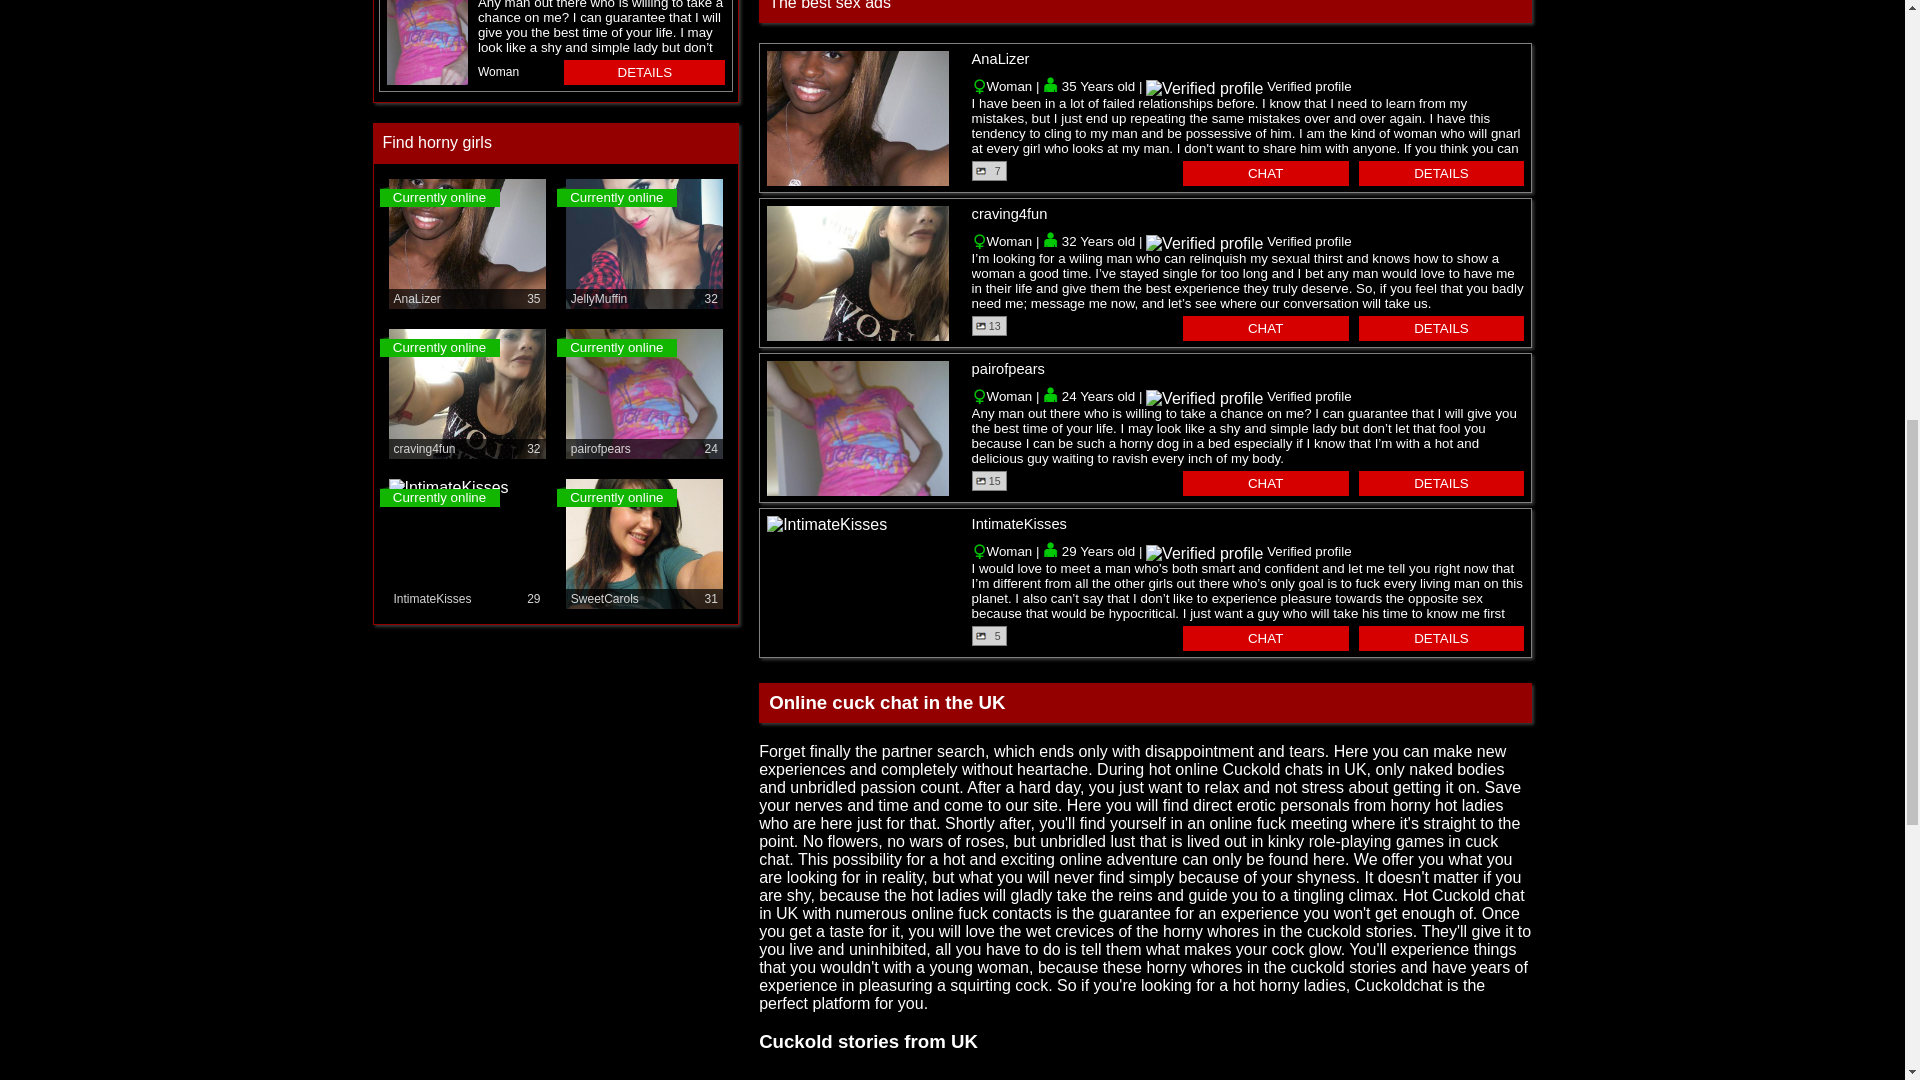 This screenshot has height=1080, width=1920. Describe the element at coordinates (1442, 638) in the screenshot. I see `DETAILS` at that location.